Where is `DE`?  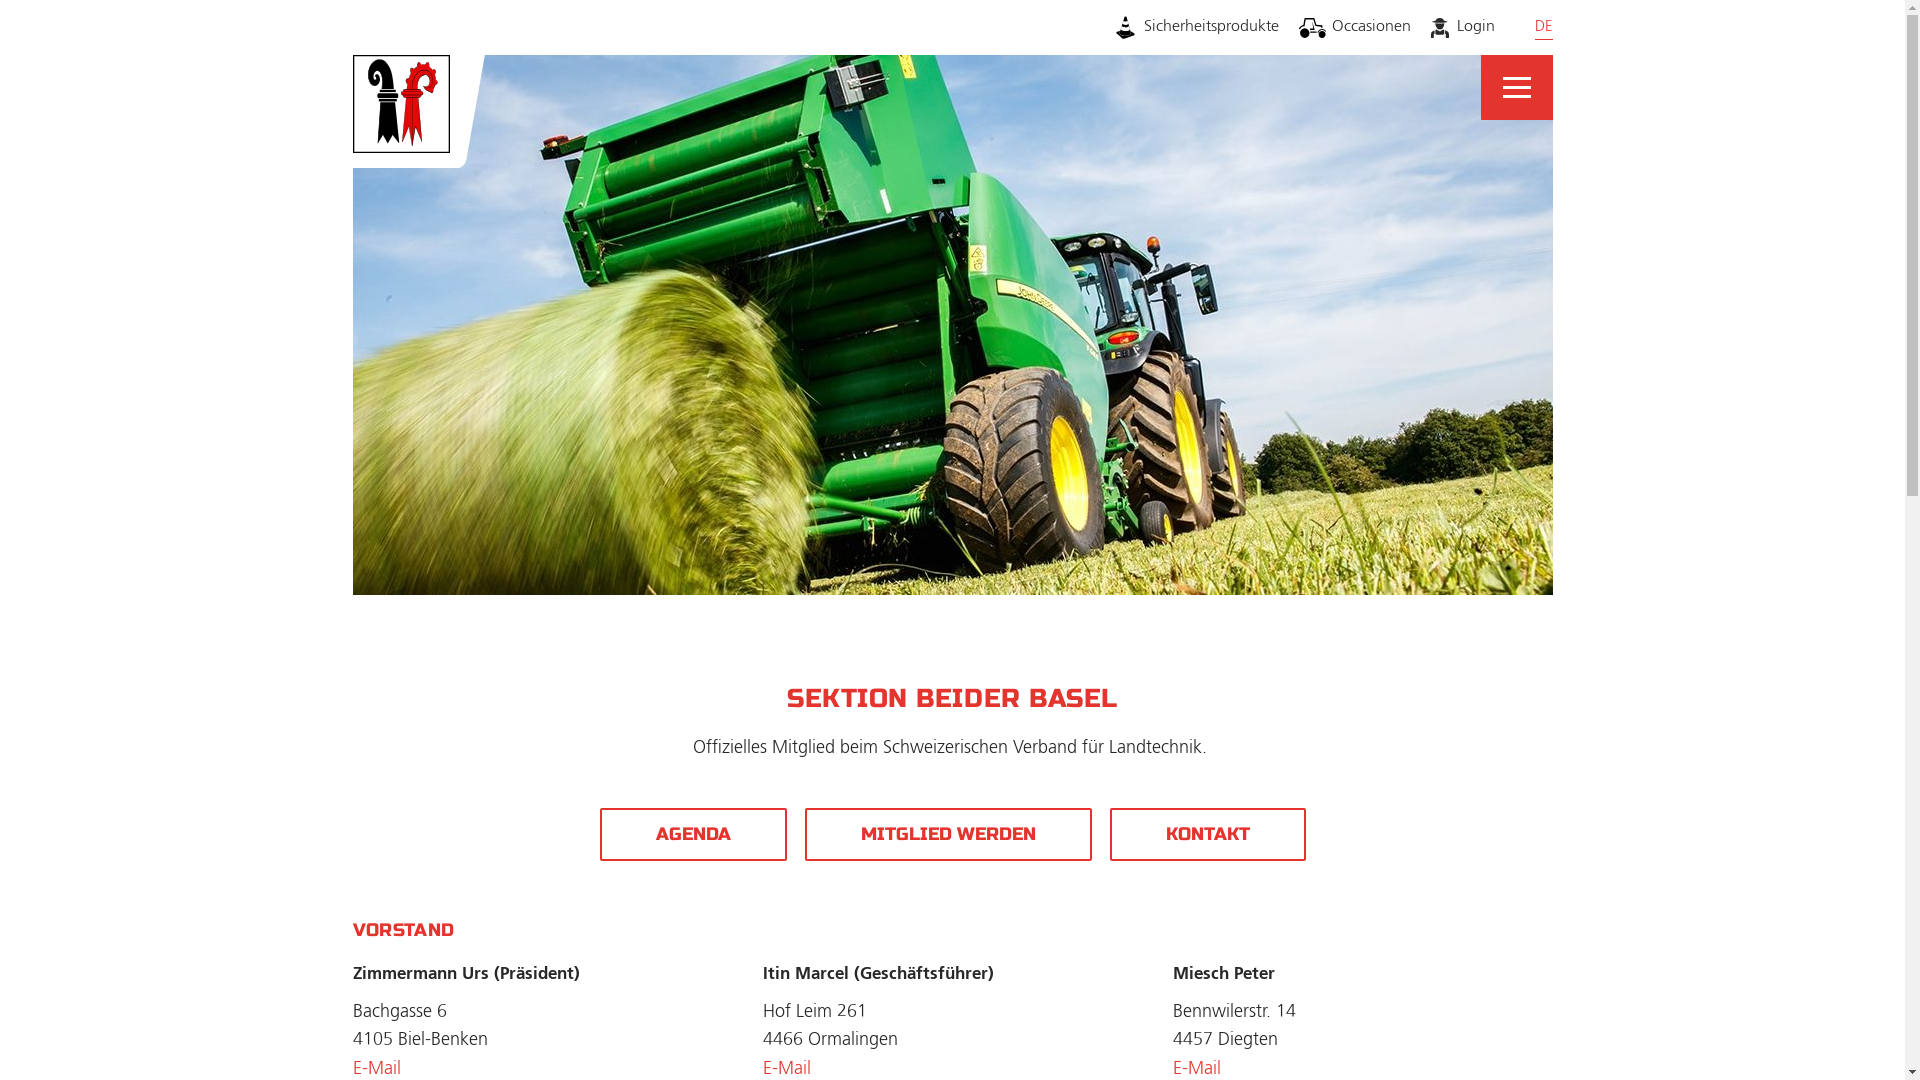
DE is located at coordinates (1543, 28).